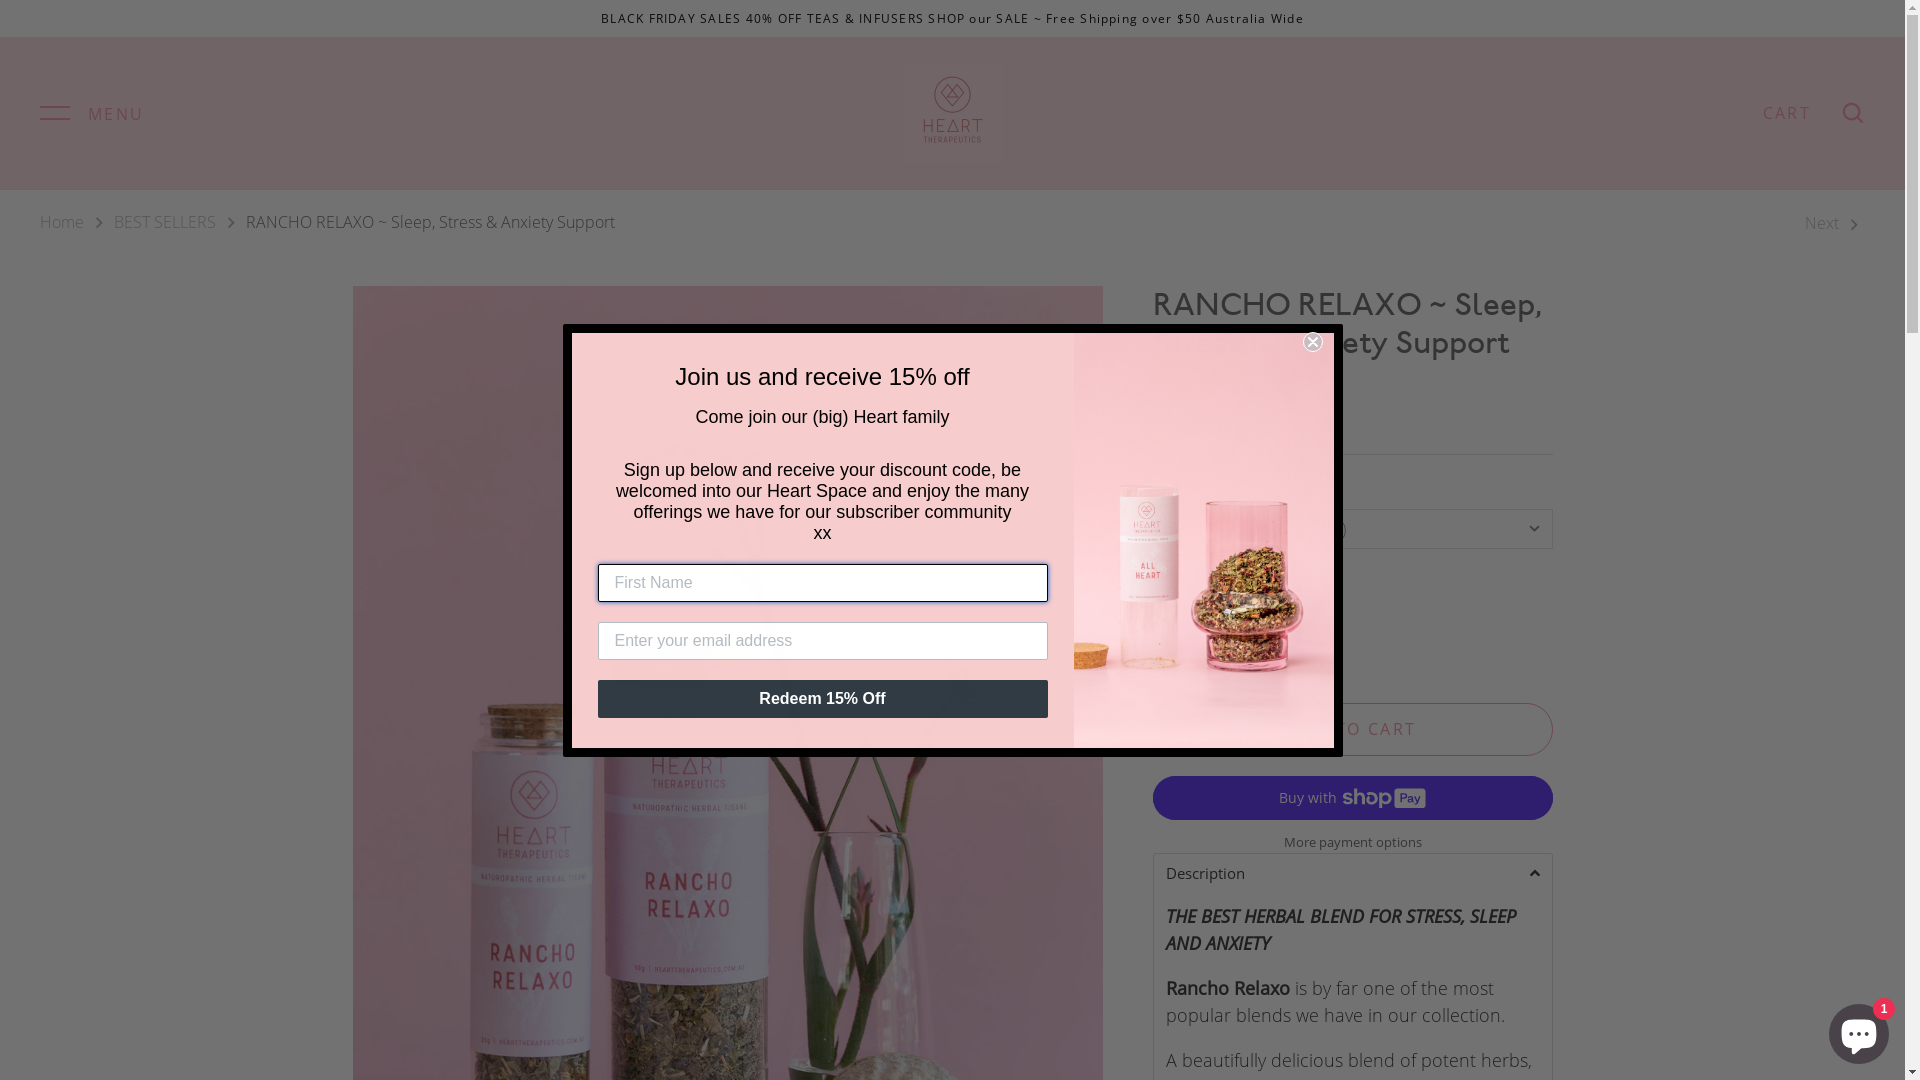 The height and width of the screenshot is (1080, 1920). What do you see at coordinates (165, 222) in the screenshot?
I see `BEST SELLERS` at bounding box center [165, 222].